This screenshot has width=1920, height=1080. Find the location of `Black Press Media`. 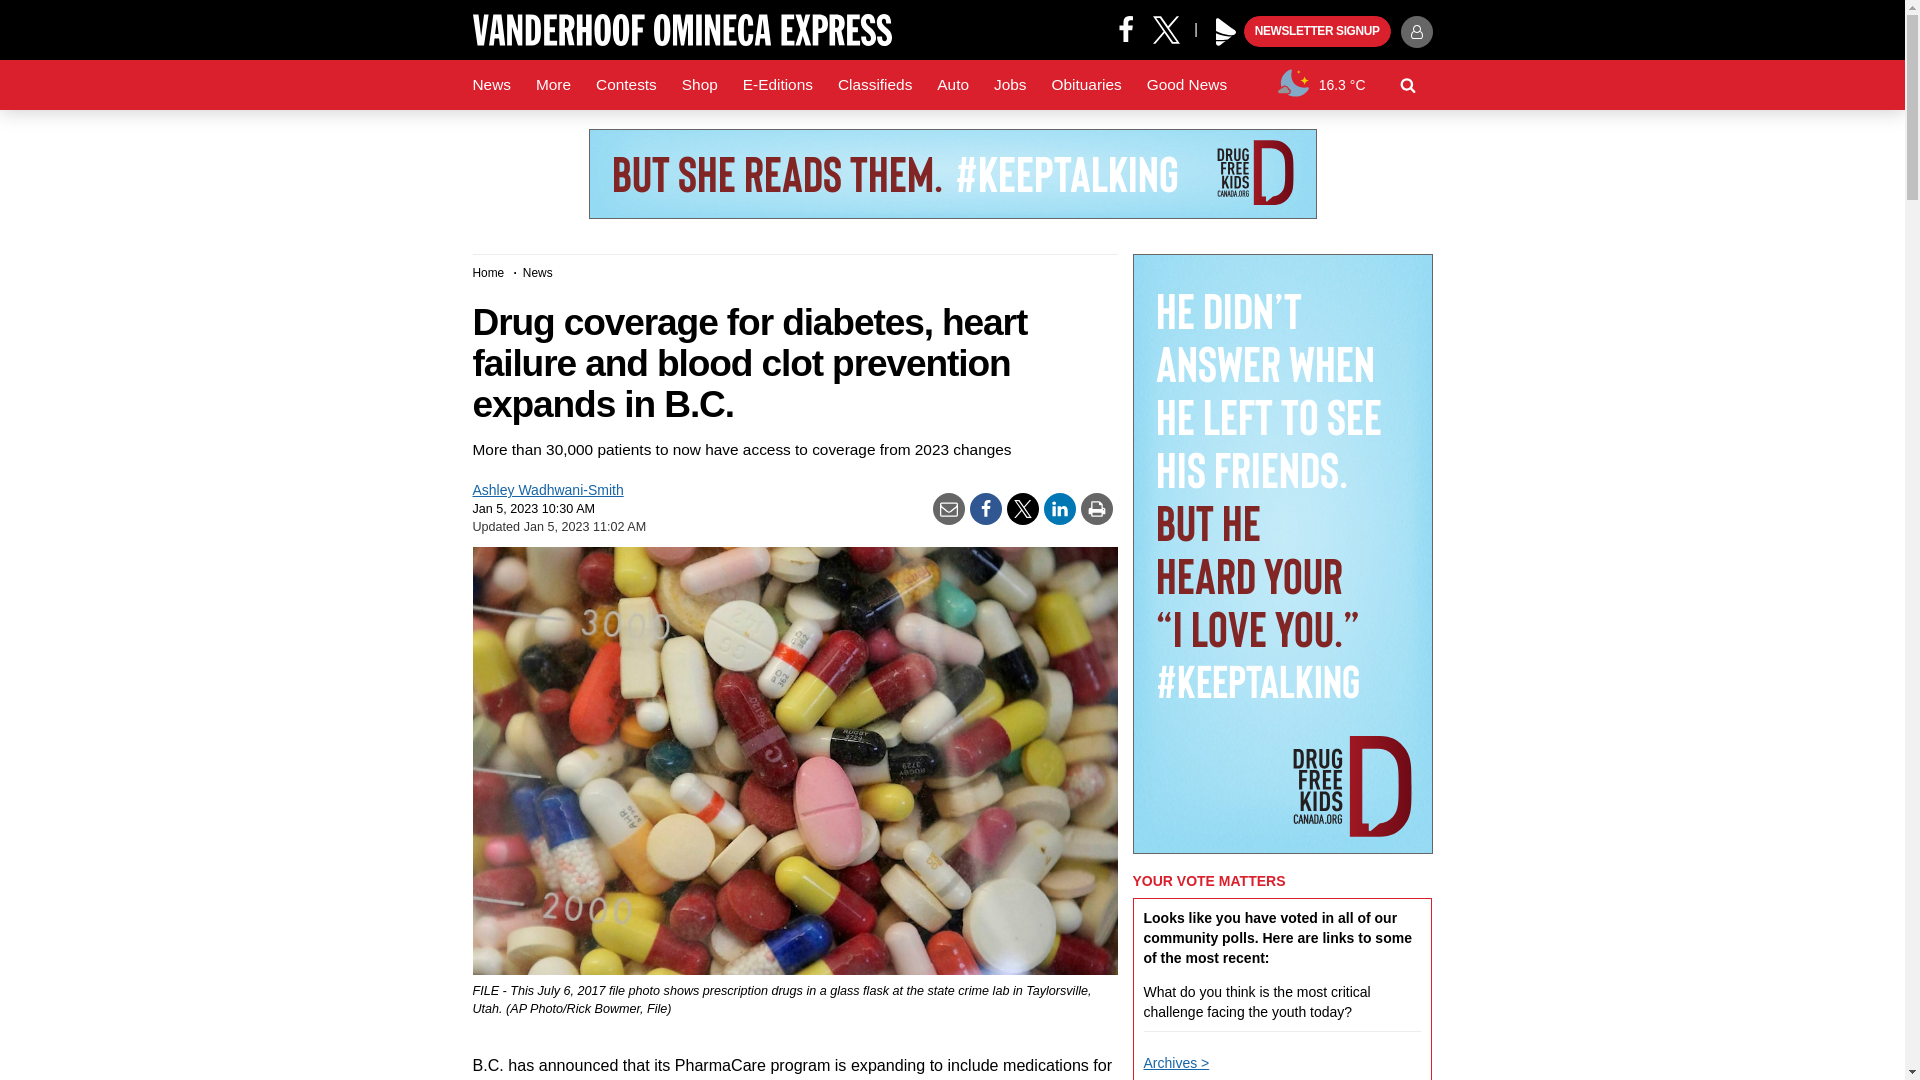

Black Press Media is located at coordinates (1226, 32).